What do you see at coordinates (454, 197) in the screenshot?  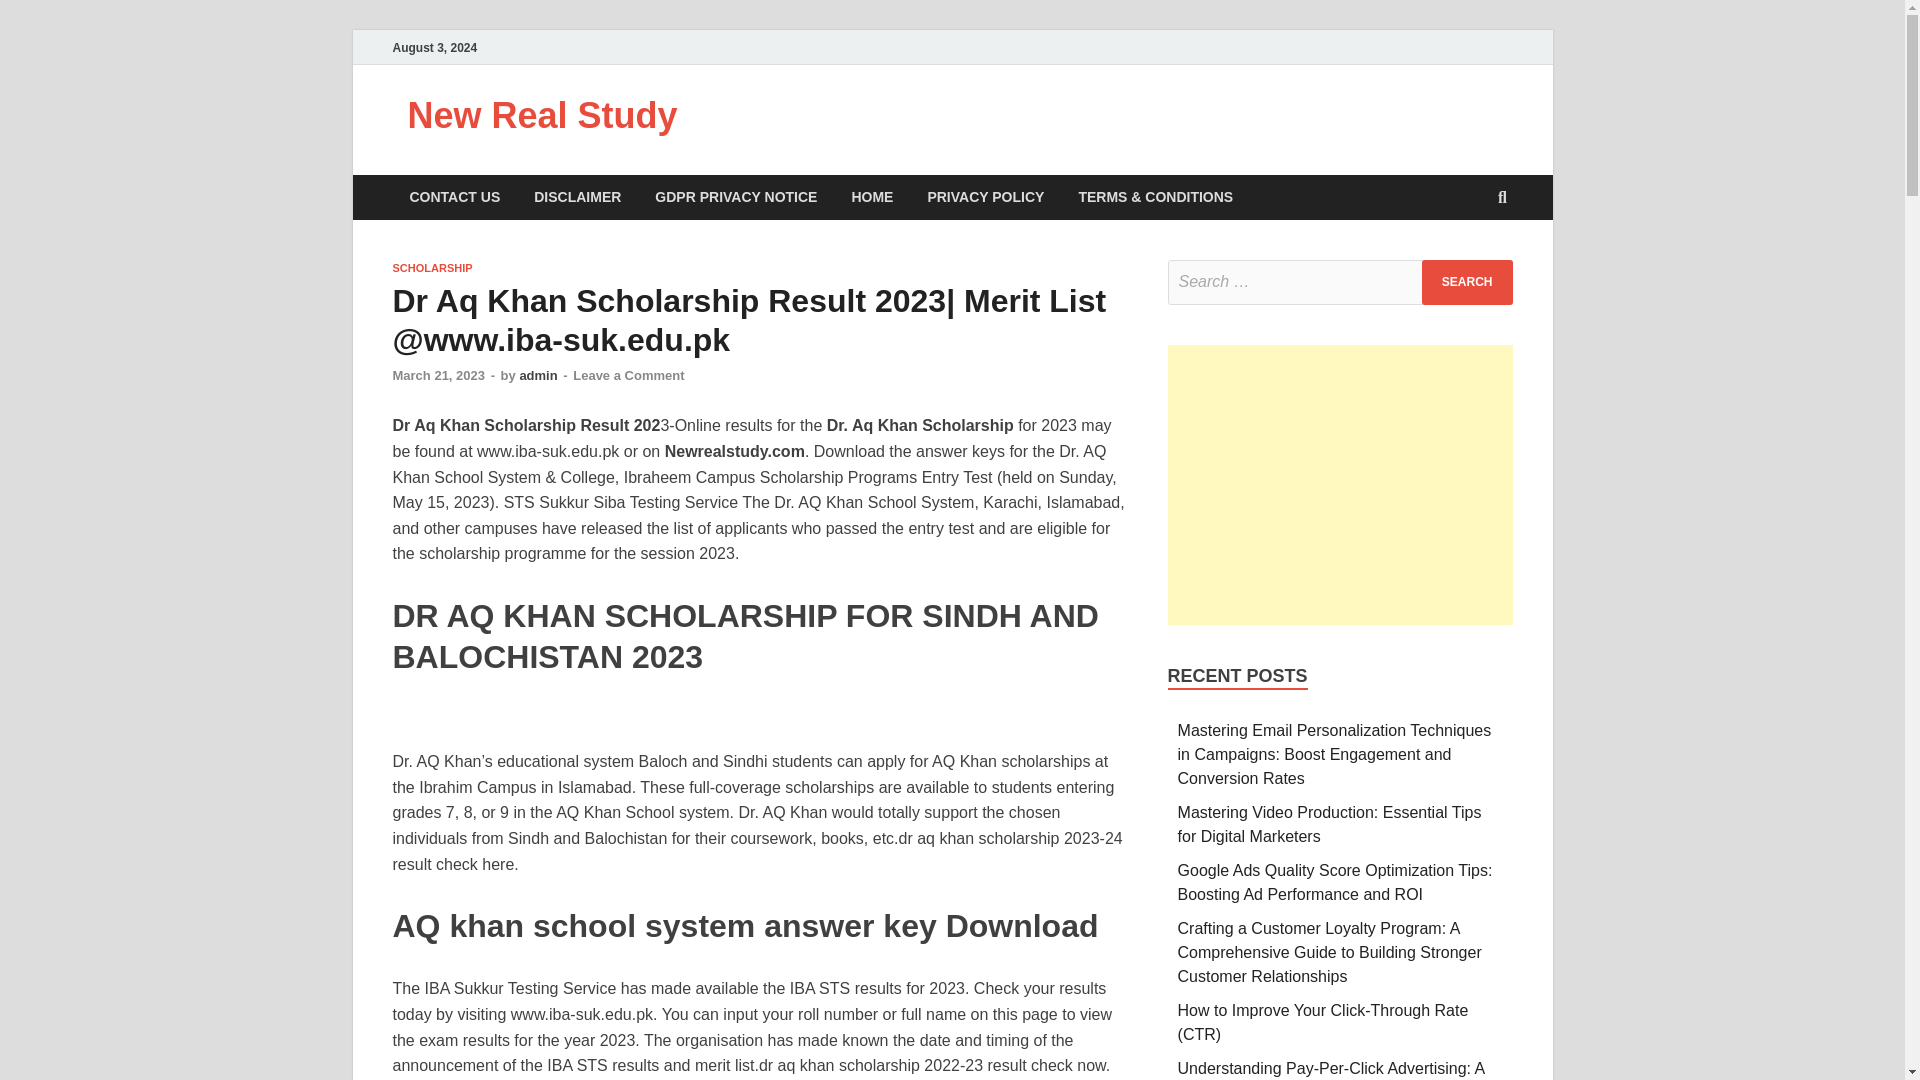 I see `CONTACT US` at bounding box center [454, 197].